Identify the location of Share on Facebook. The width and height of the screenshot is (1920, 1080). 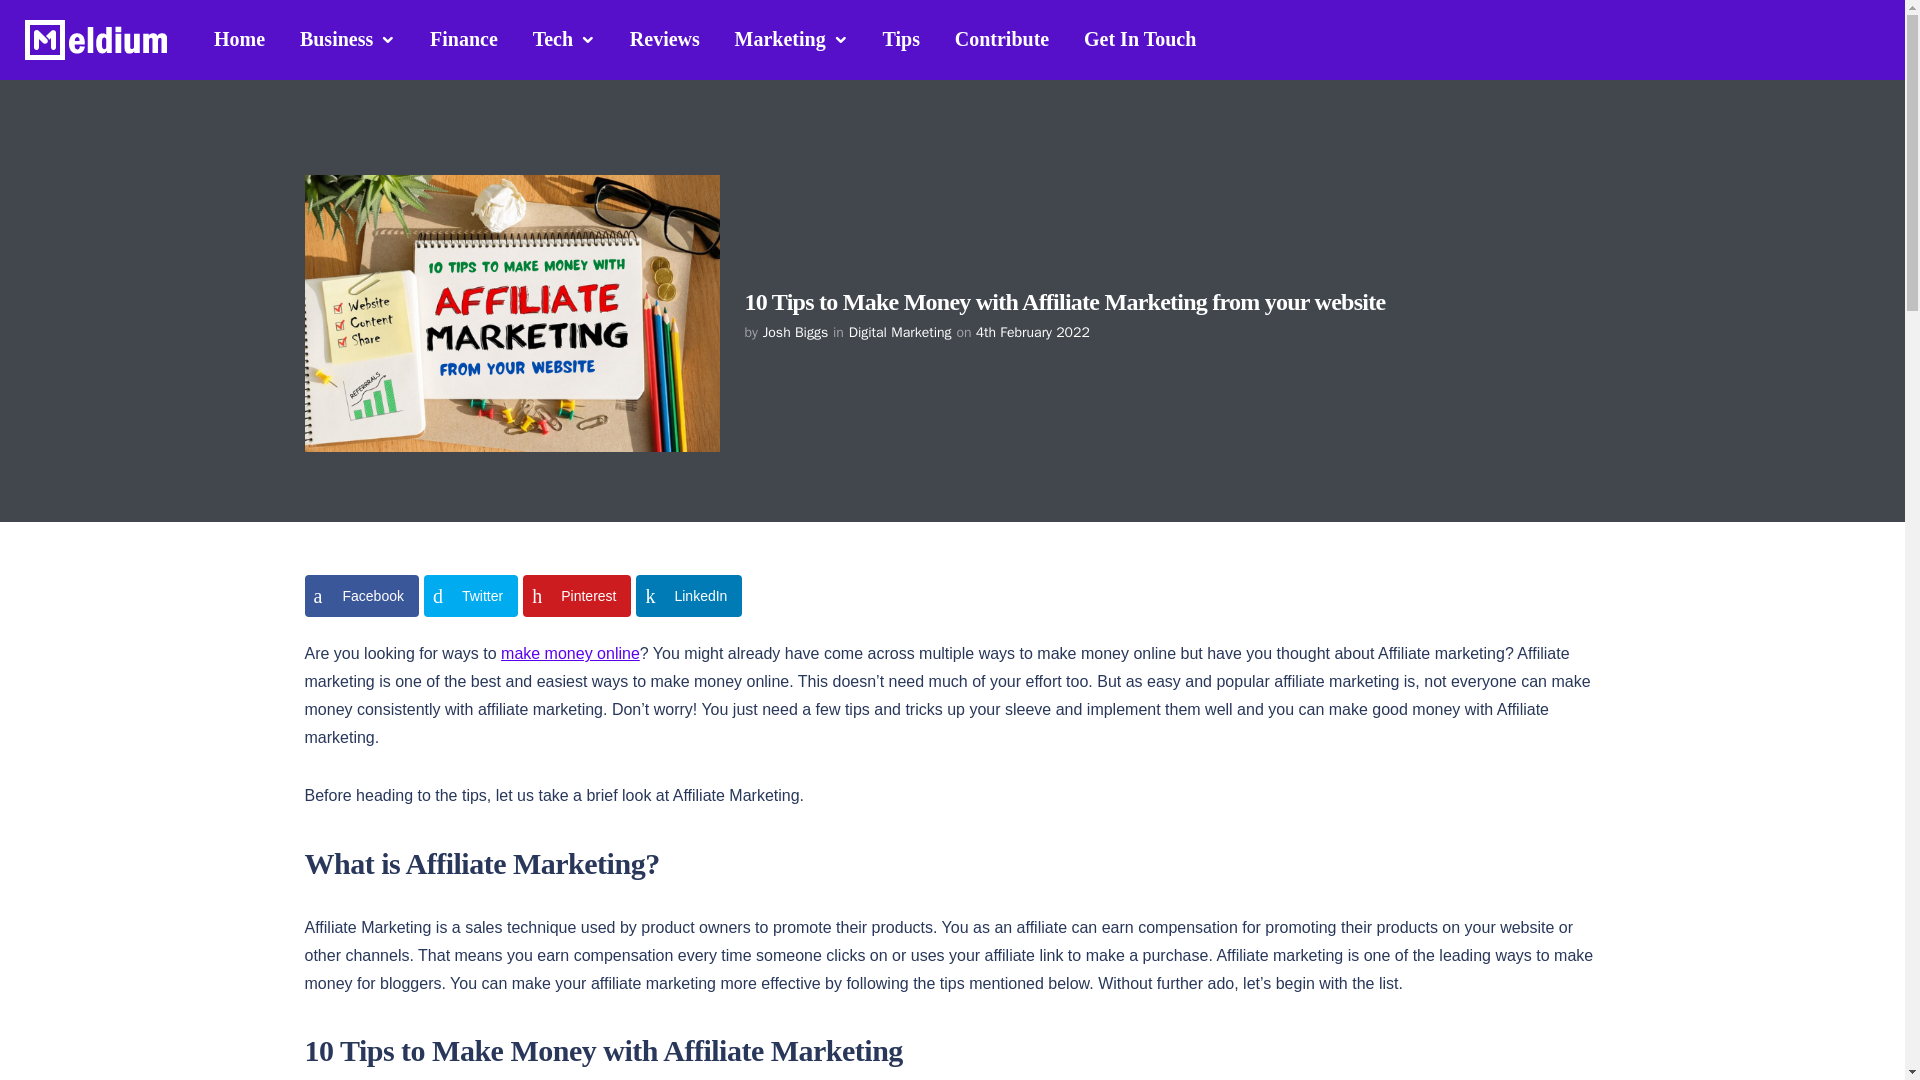
(360, 595).